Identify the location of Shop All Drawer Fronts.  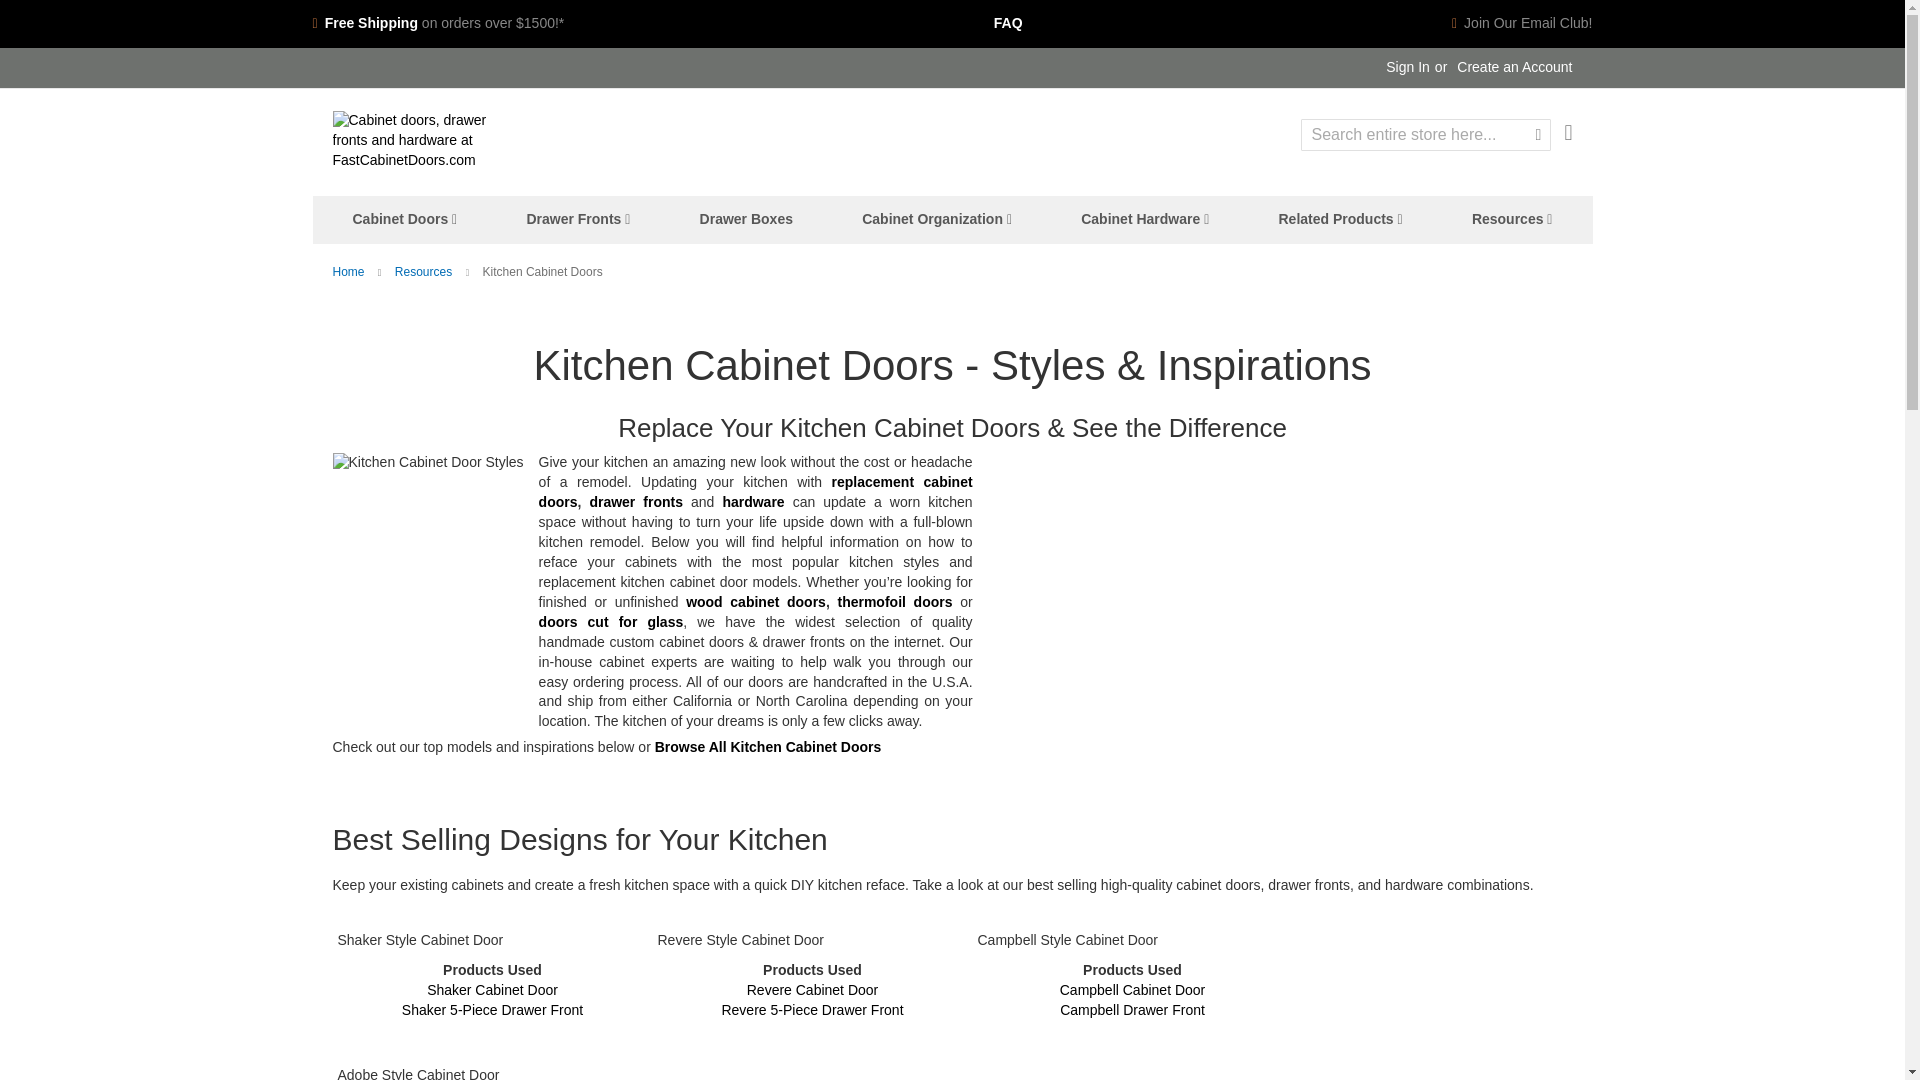
(636, 501).